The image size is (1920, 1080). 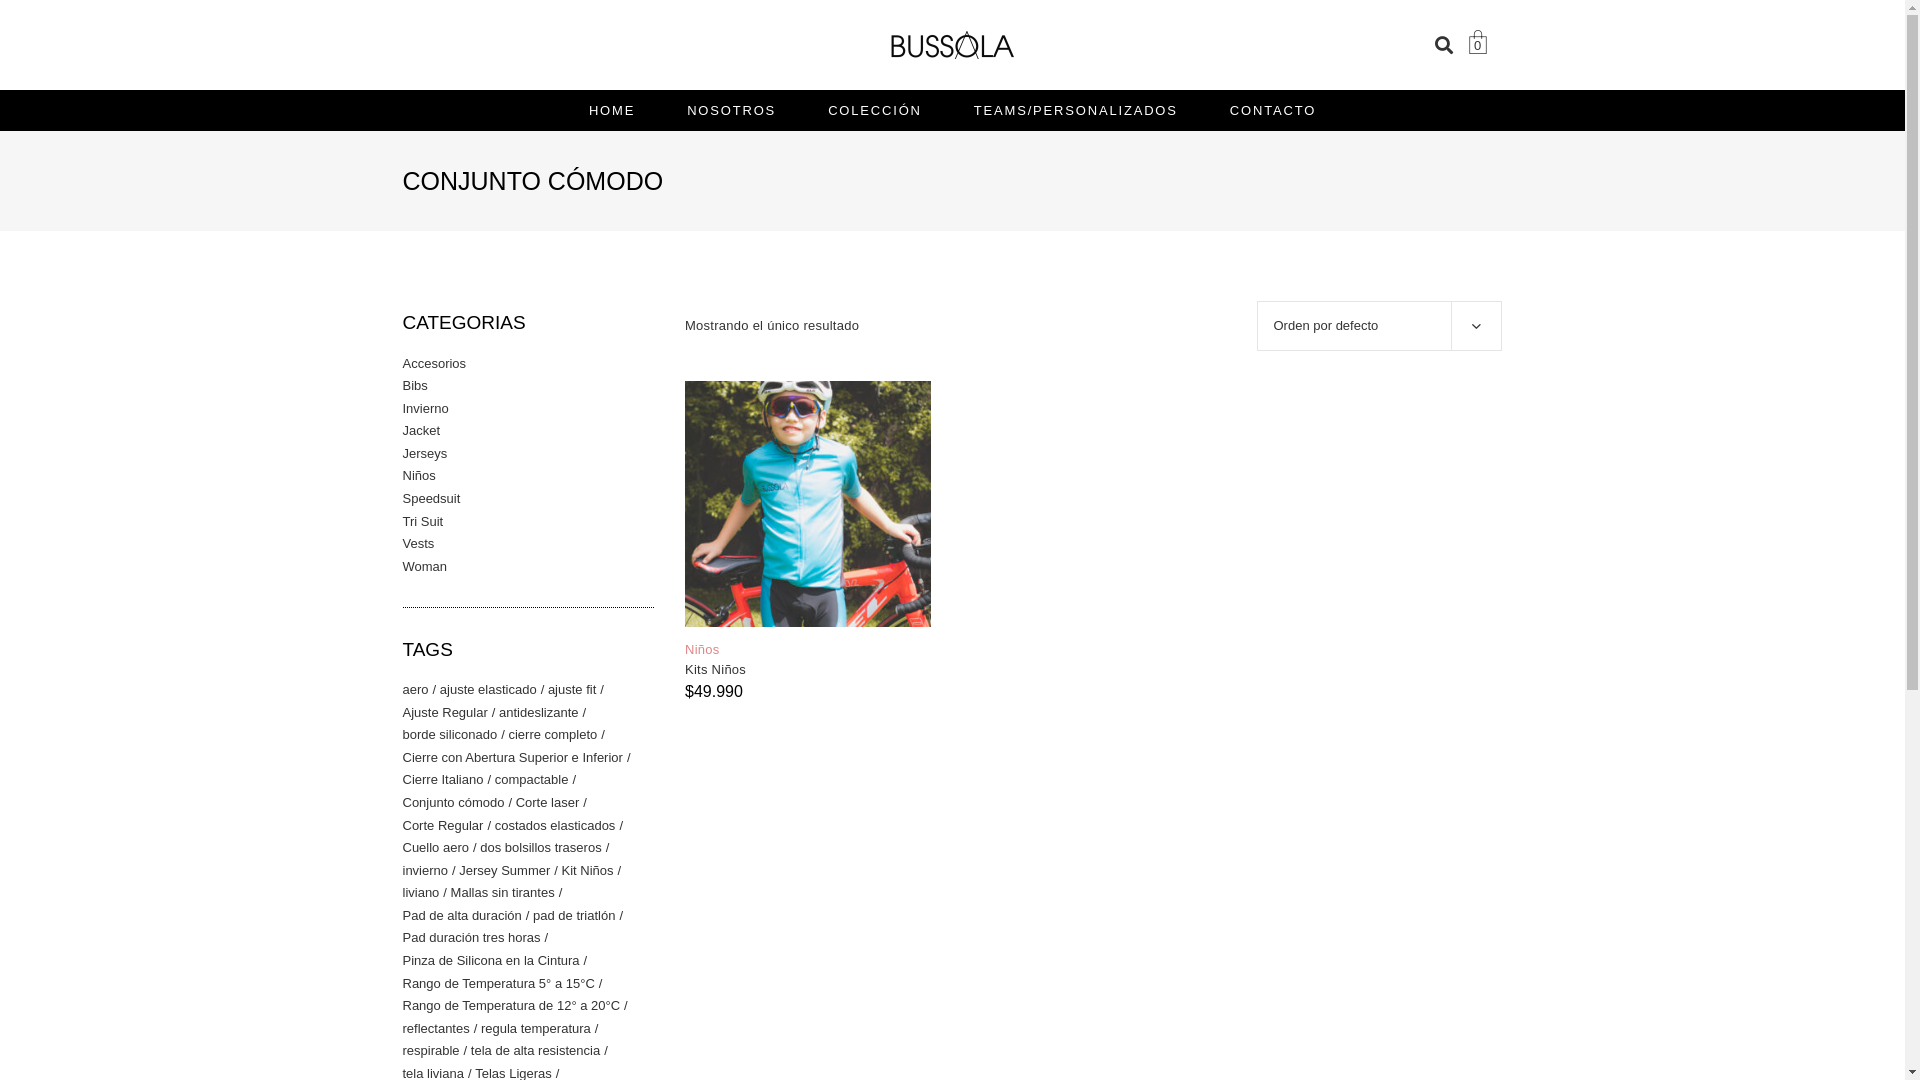 I want to click on invierno, so click(x=428, y=871).